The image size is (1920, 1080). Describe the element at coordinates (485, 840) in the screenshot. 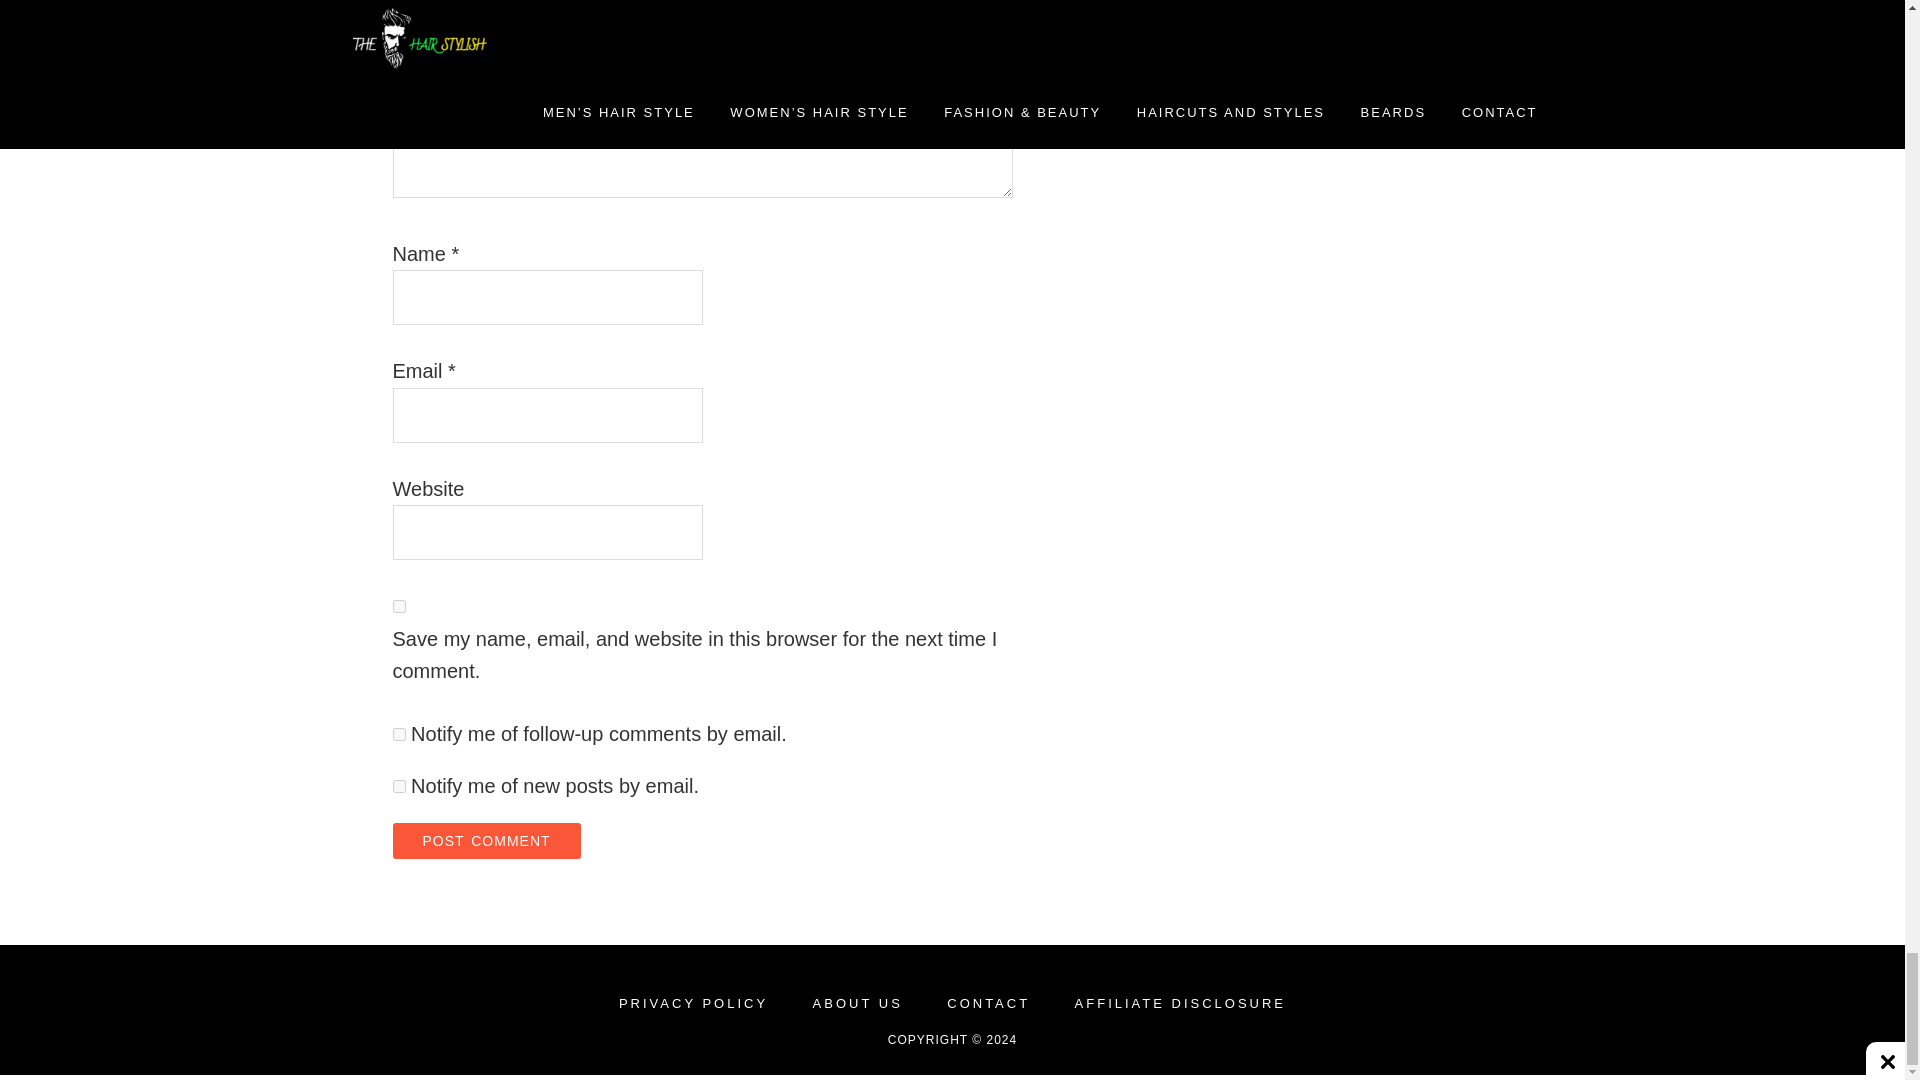

I see `Post Comment` at that location.